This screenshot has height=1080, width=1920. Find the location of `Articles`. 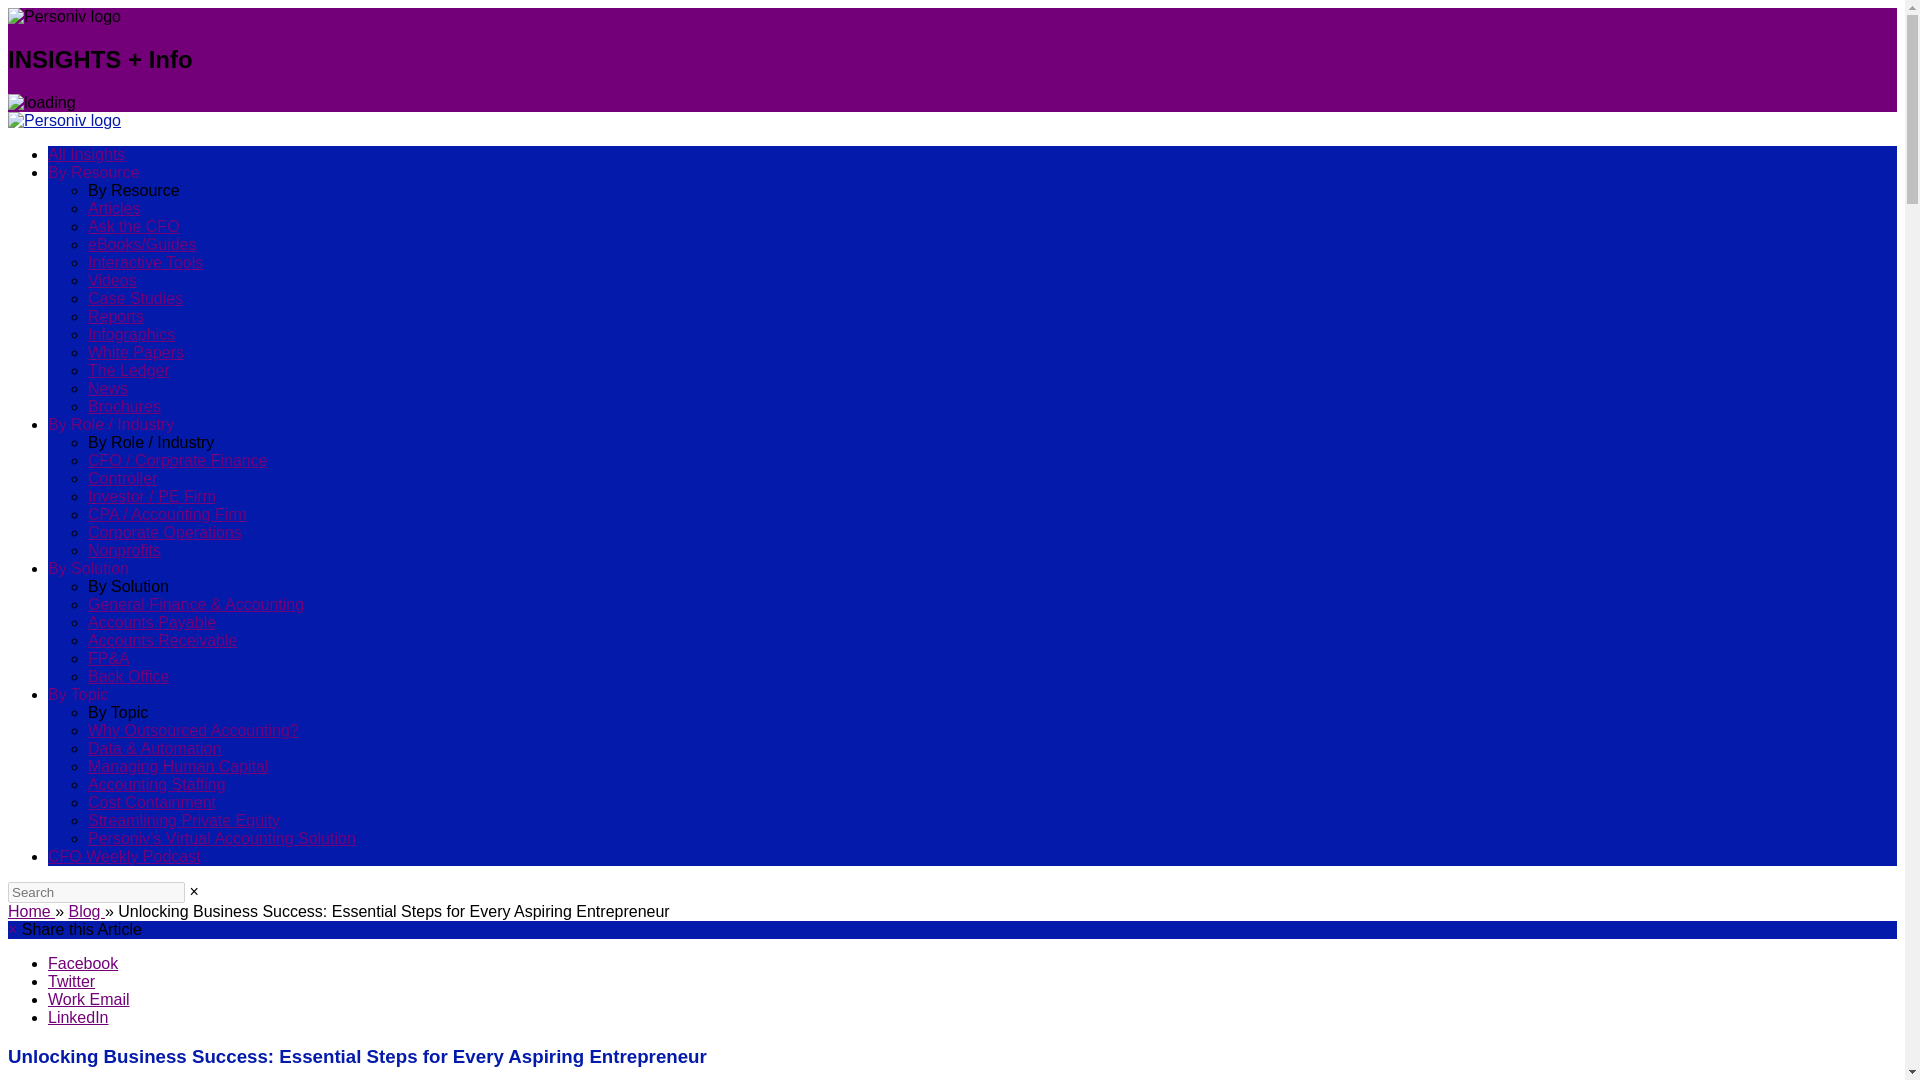

Articles is located at coordinates (114, 208).